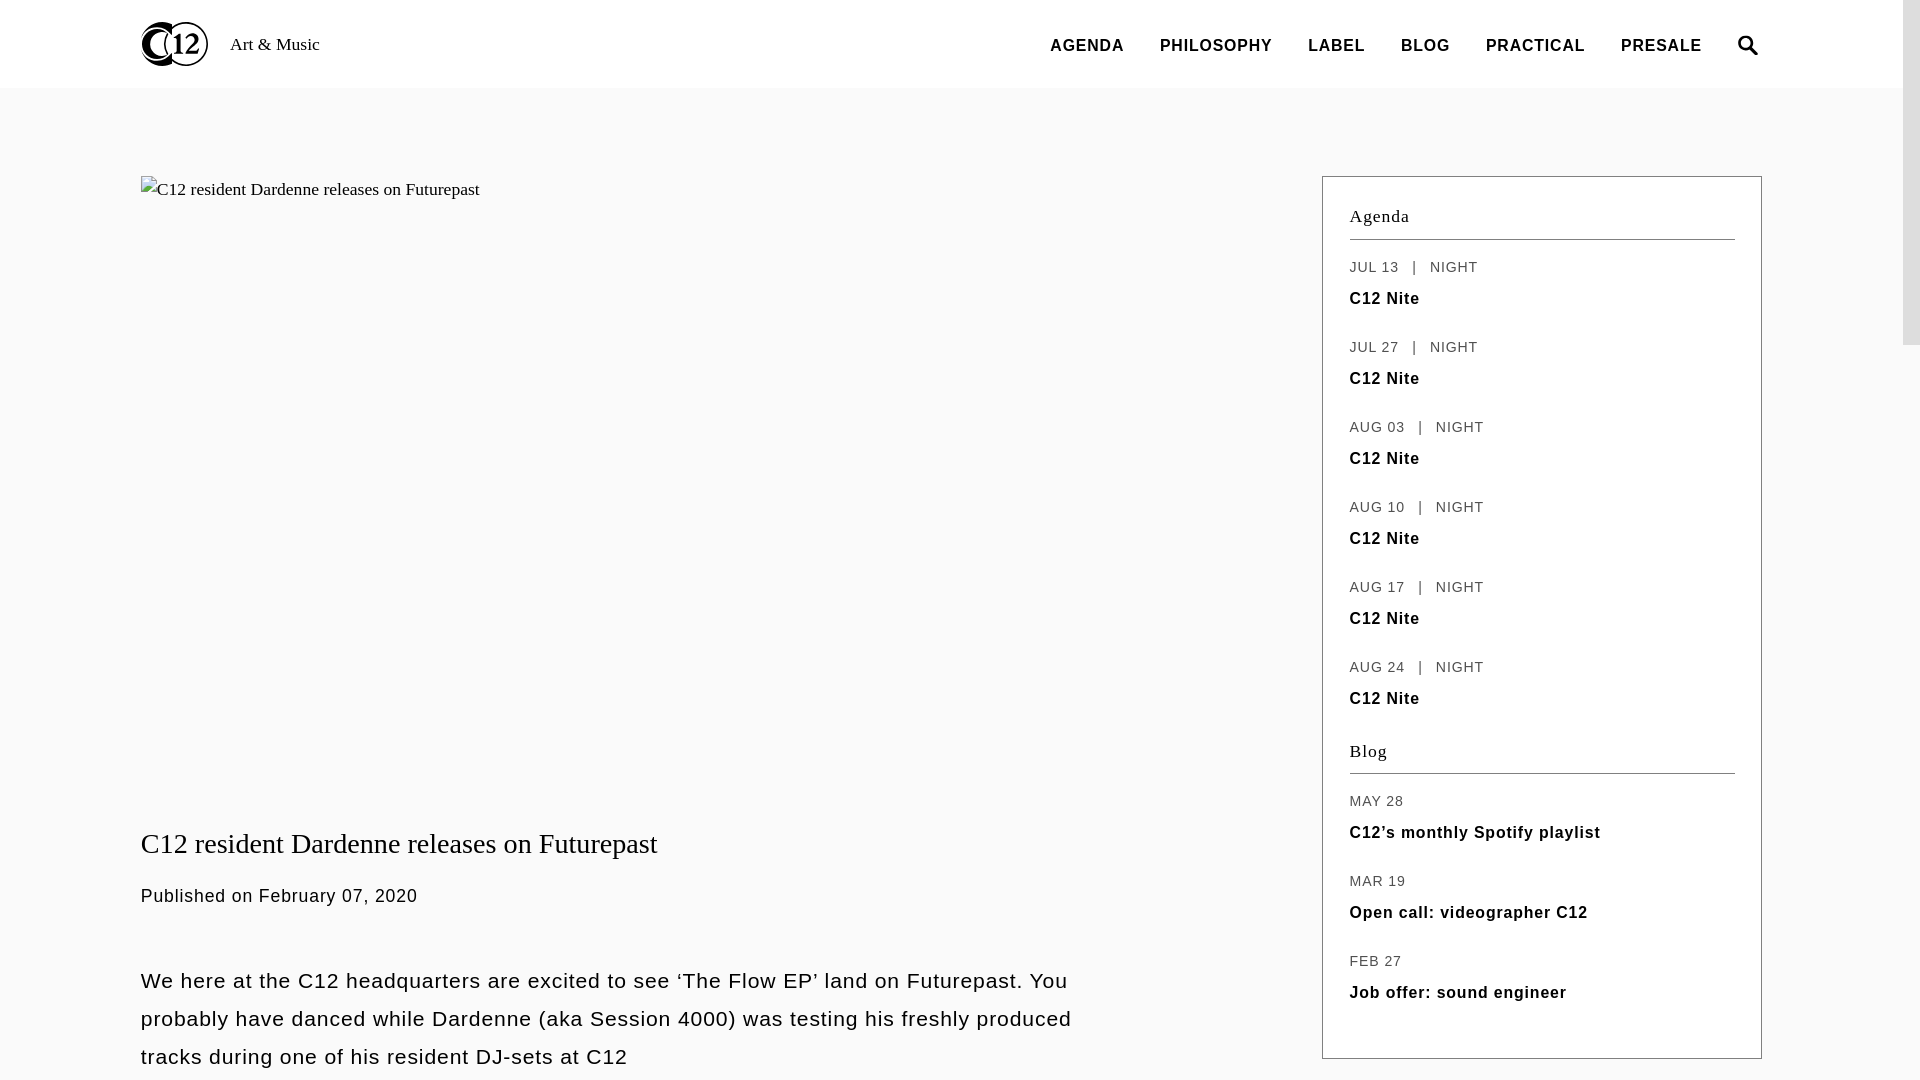 This screenshot has width=1920, height=1080. Describe the element at coordinates (1379, 216) in the screenshot. I see `Agenda` at that location.